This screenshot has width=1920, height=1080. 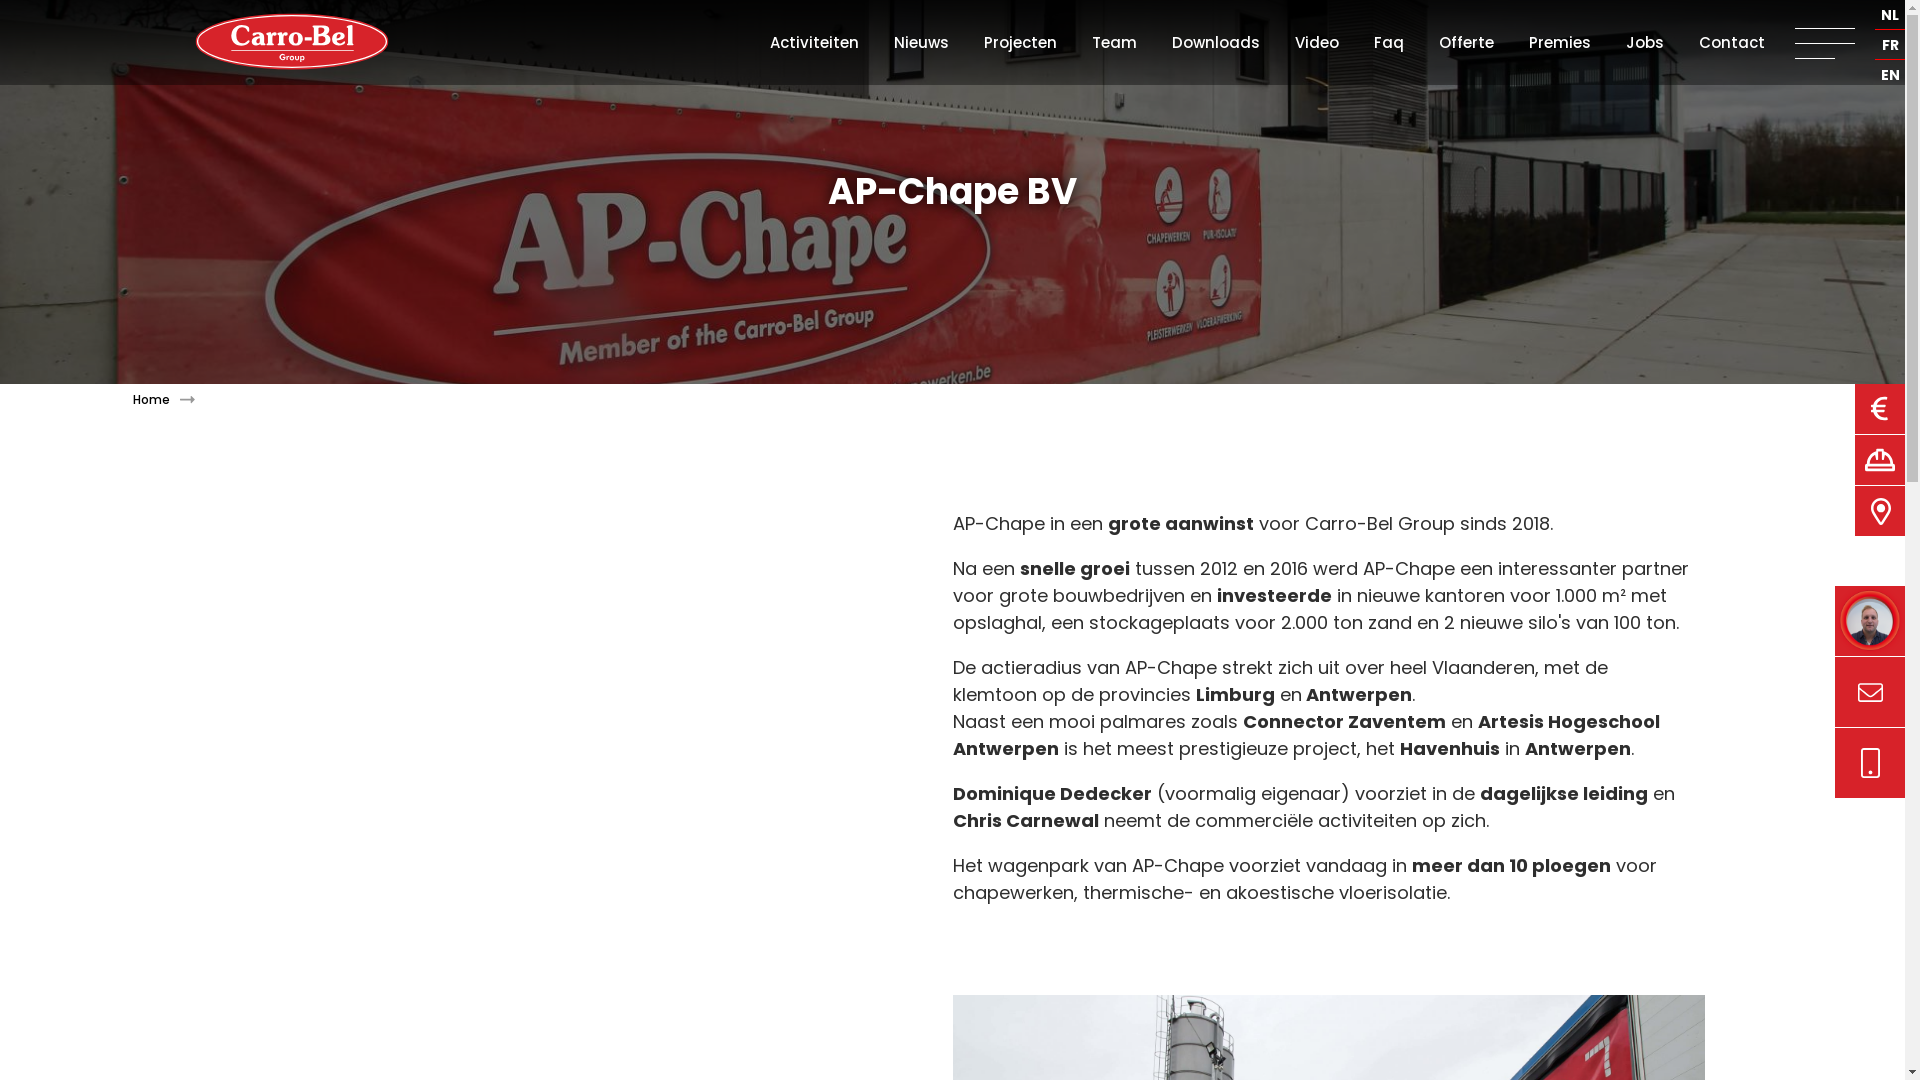 I want to click on mail, so click(x=1870, y=692).